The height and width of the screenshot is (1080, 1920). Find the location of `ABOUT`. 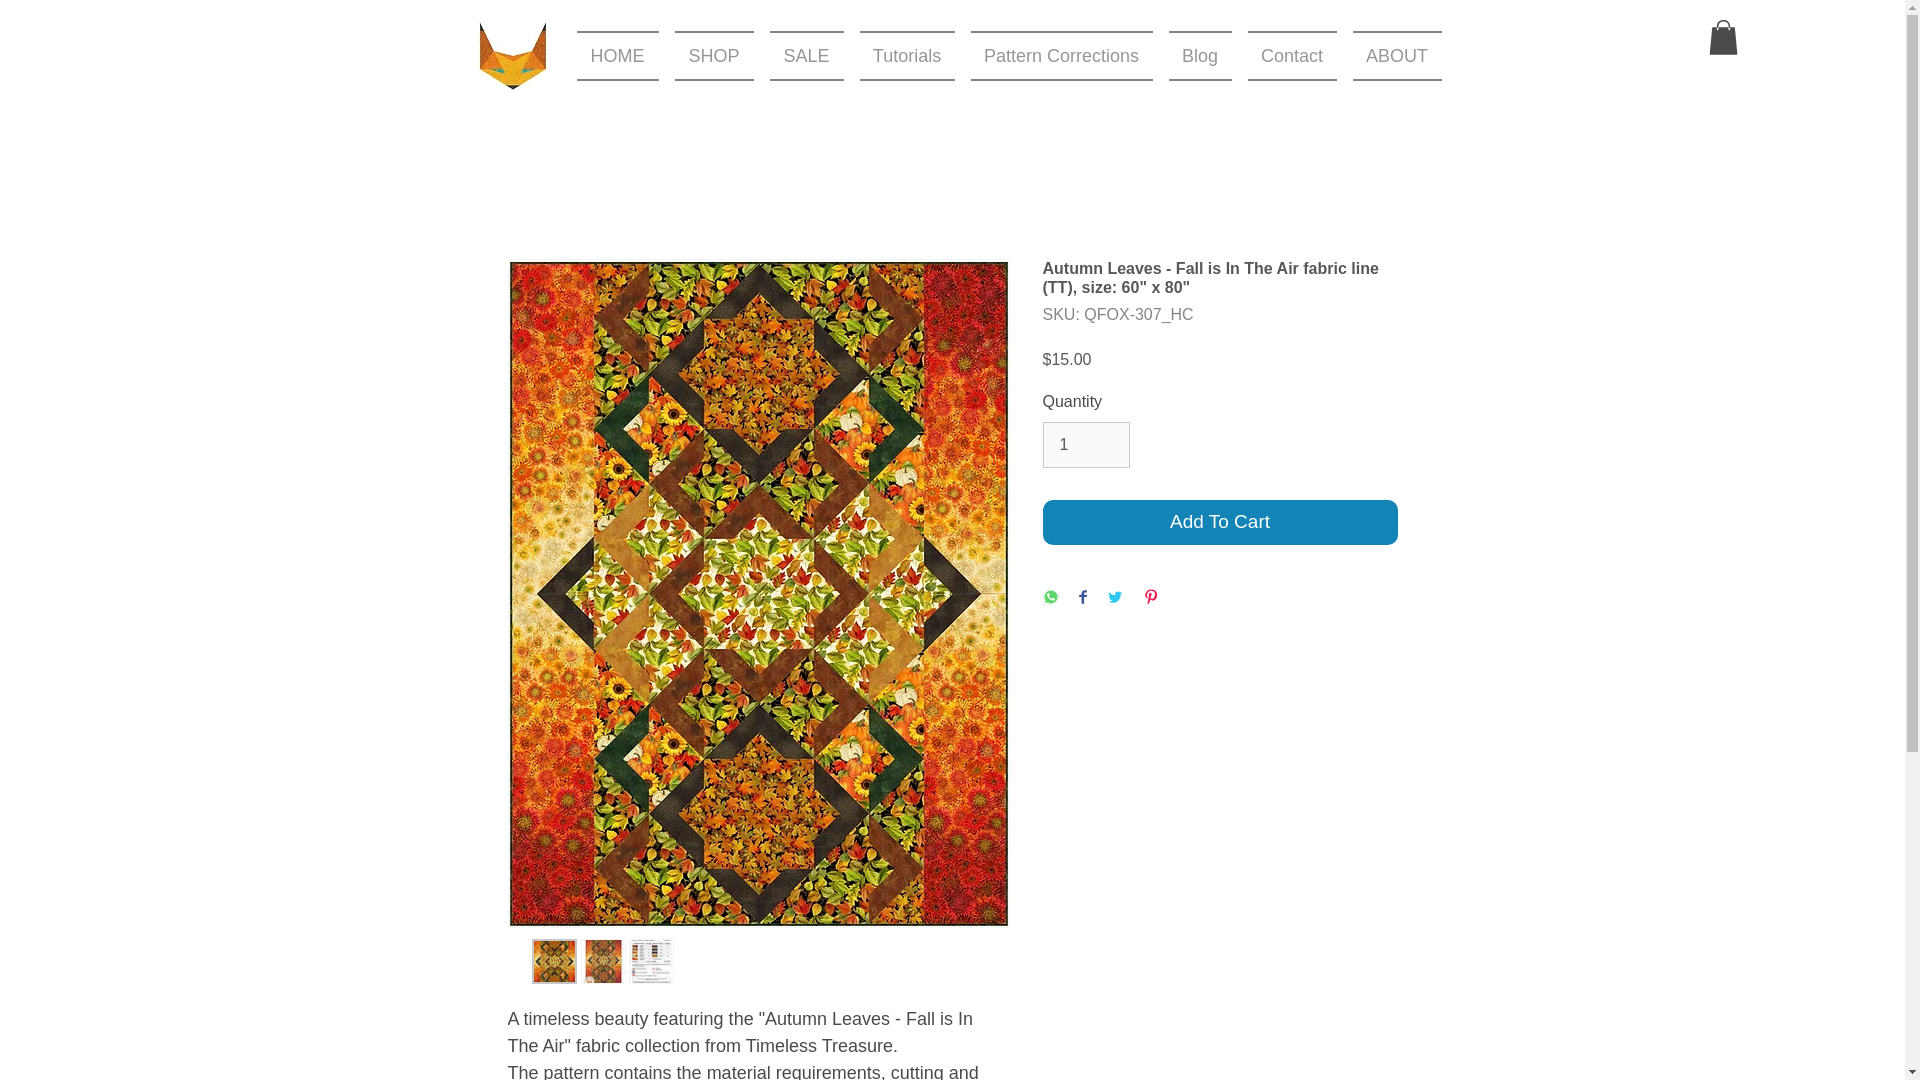

ABOUT is located at coordinates (1392, 56).